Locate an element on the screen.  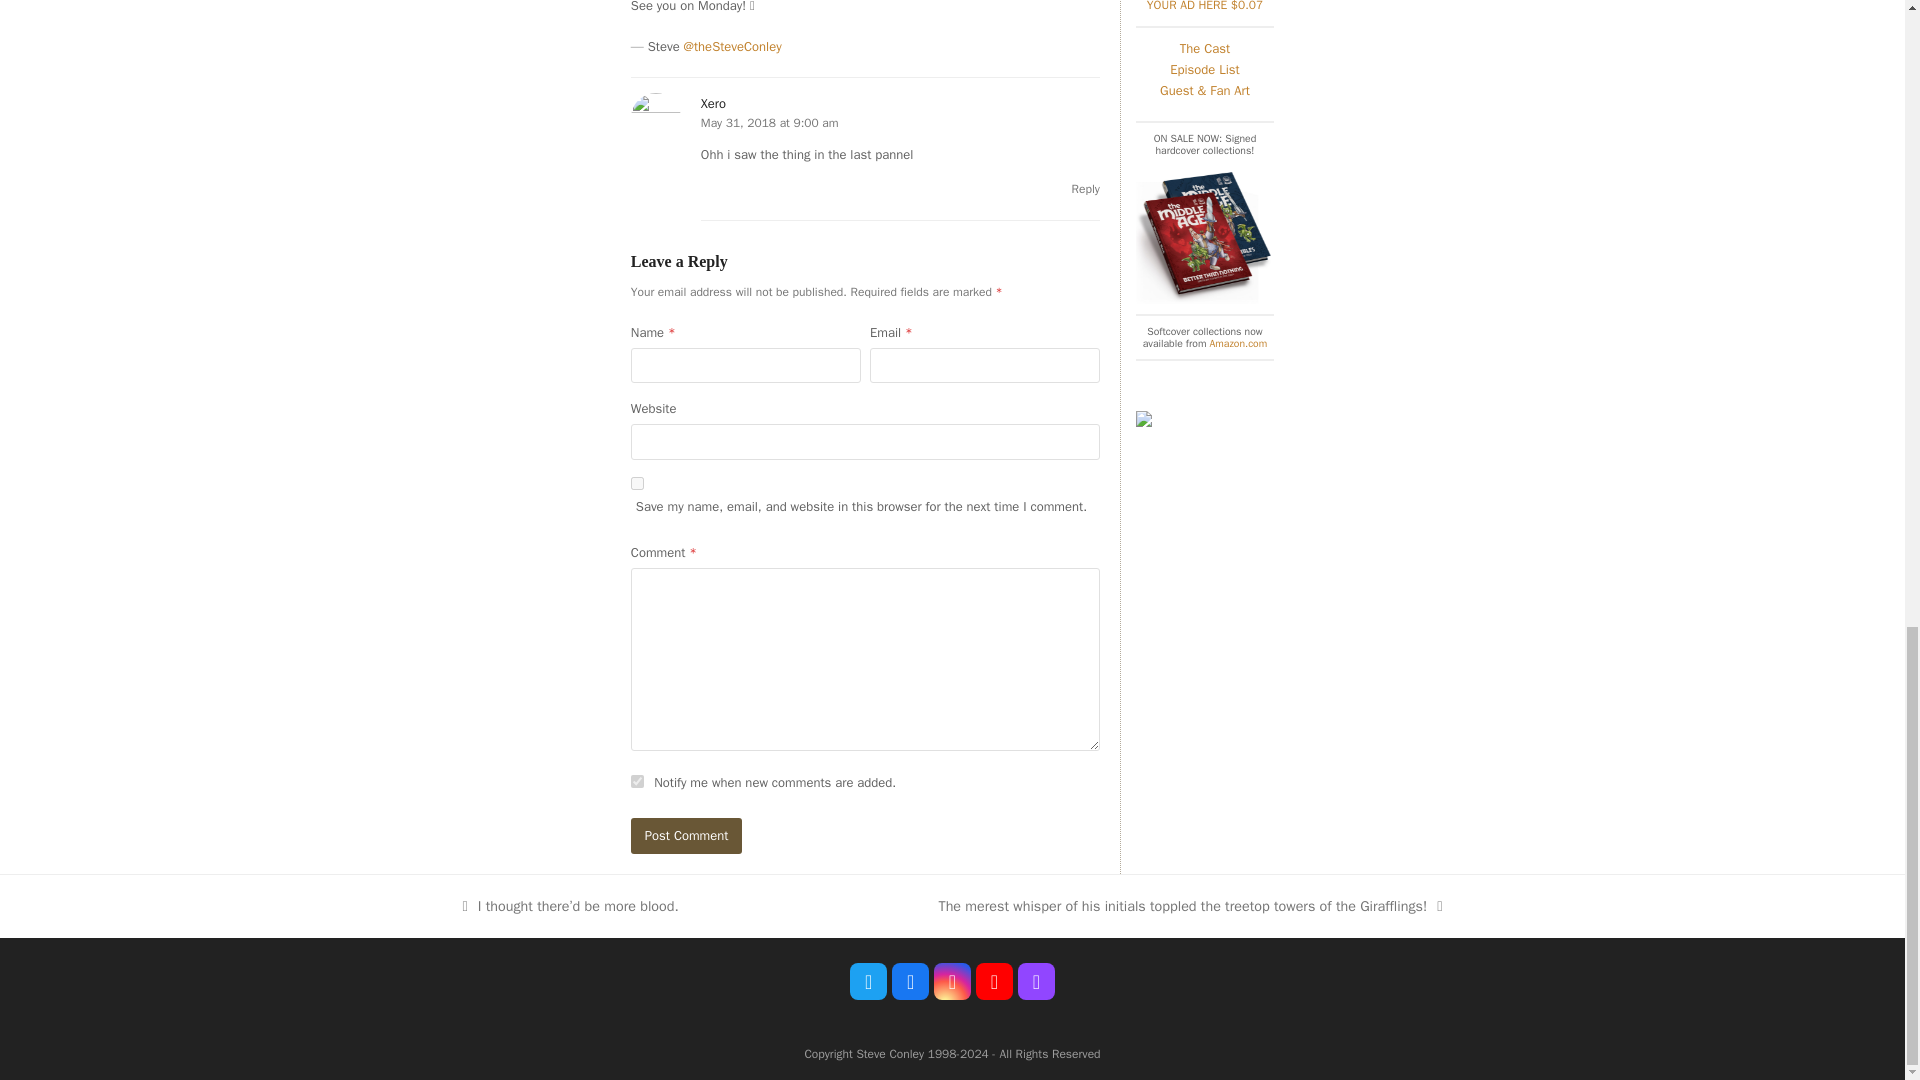
Post Comment is located at coordinates (687, 835).